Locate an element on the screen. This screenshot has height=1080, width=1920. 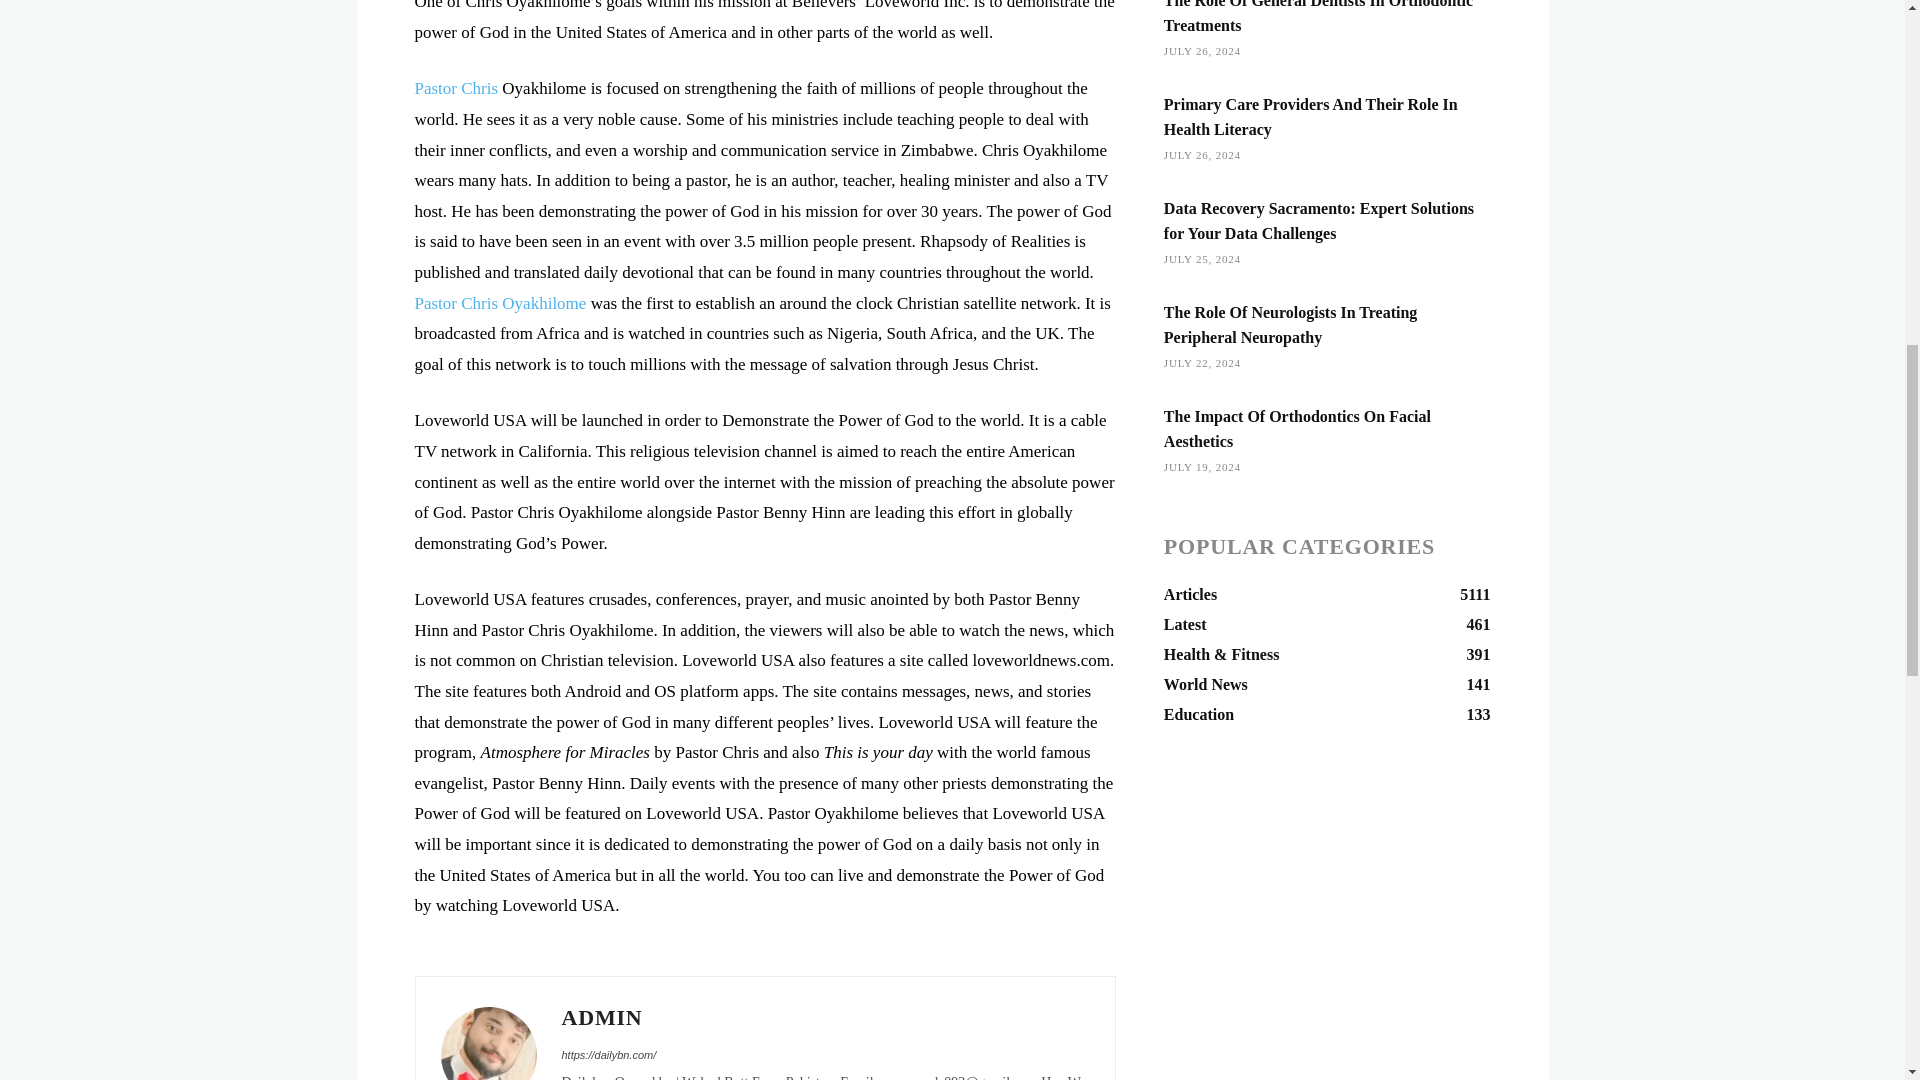
The Role Of Neurologists In Treating Peripheral Neuropathy is located at coordinates (1290, 324).